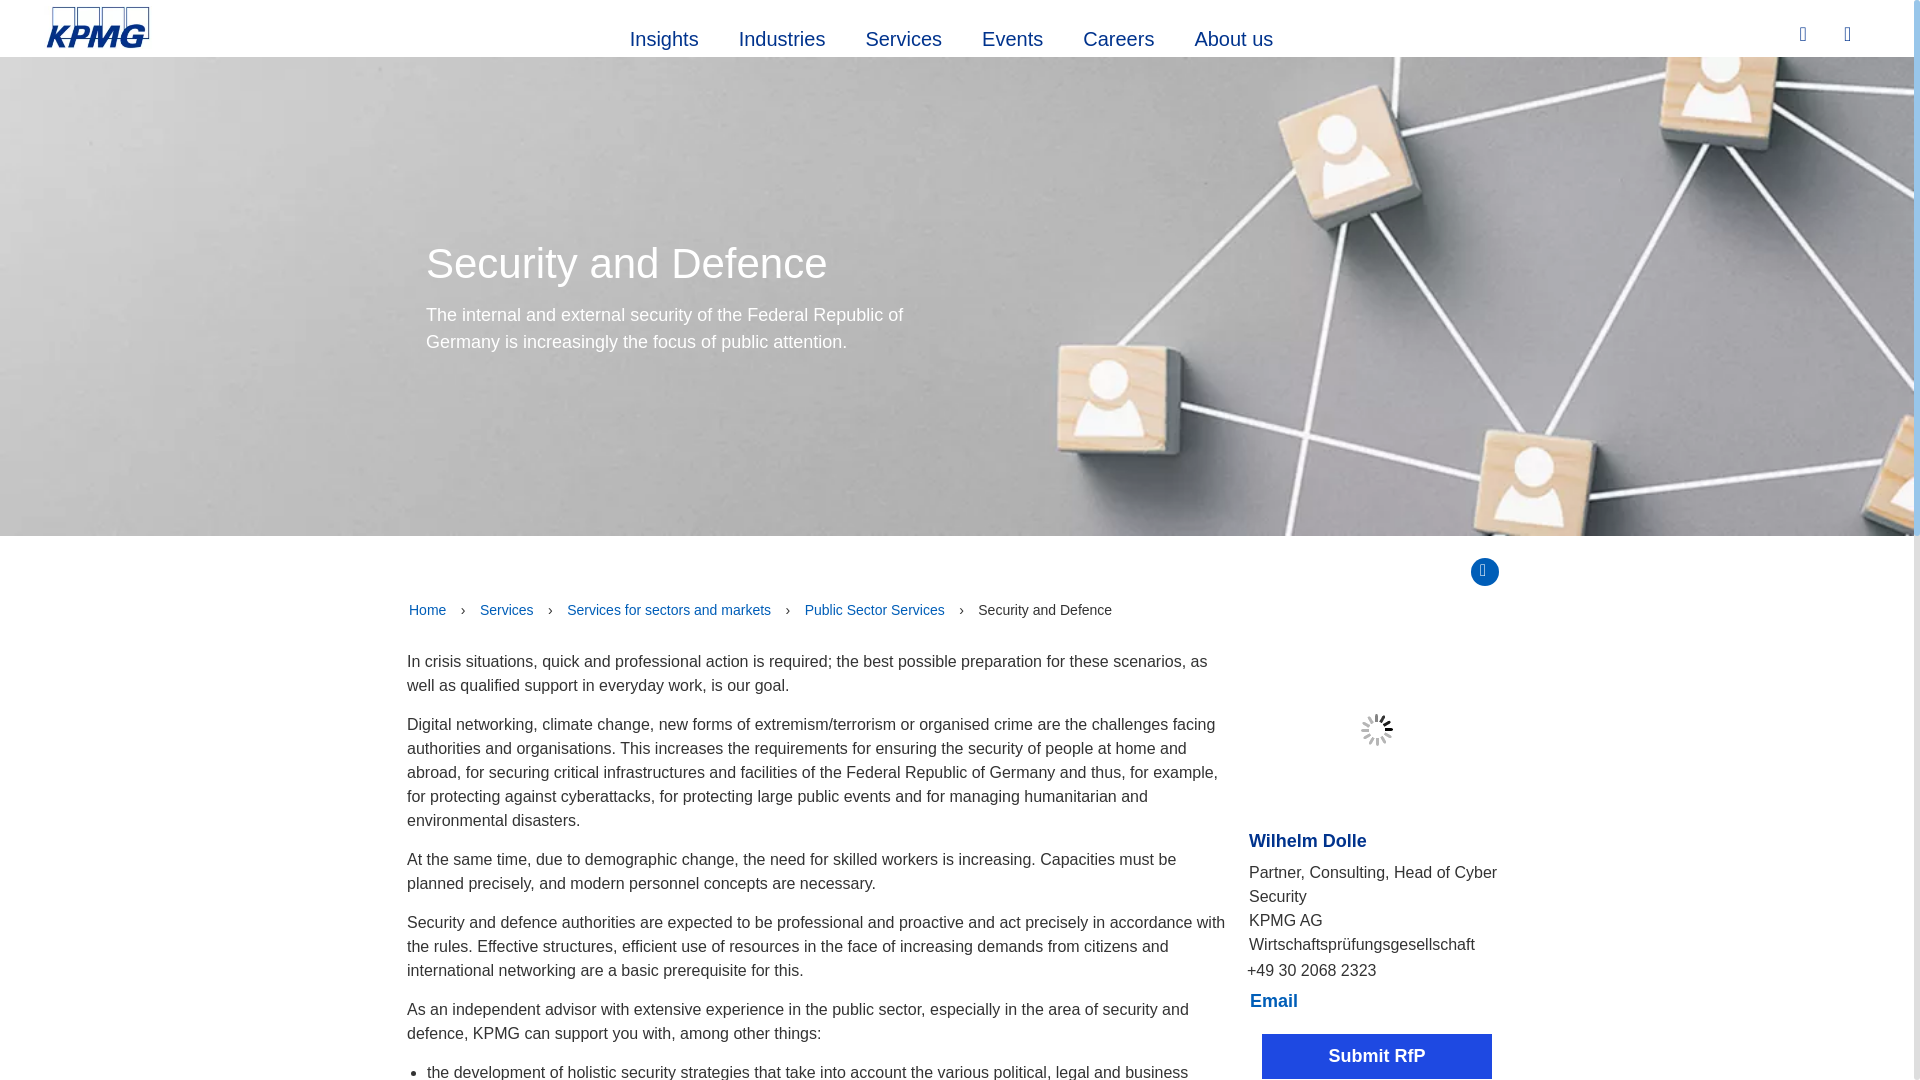 The width and height of the screenshot is (1920, 1080). What do you see at coordinates (1232, 36) in the screenshot?
I see `Industries` at bounding box center [1232, 36].